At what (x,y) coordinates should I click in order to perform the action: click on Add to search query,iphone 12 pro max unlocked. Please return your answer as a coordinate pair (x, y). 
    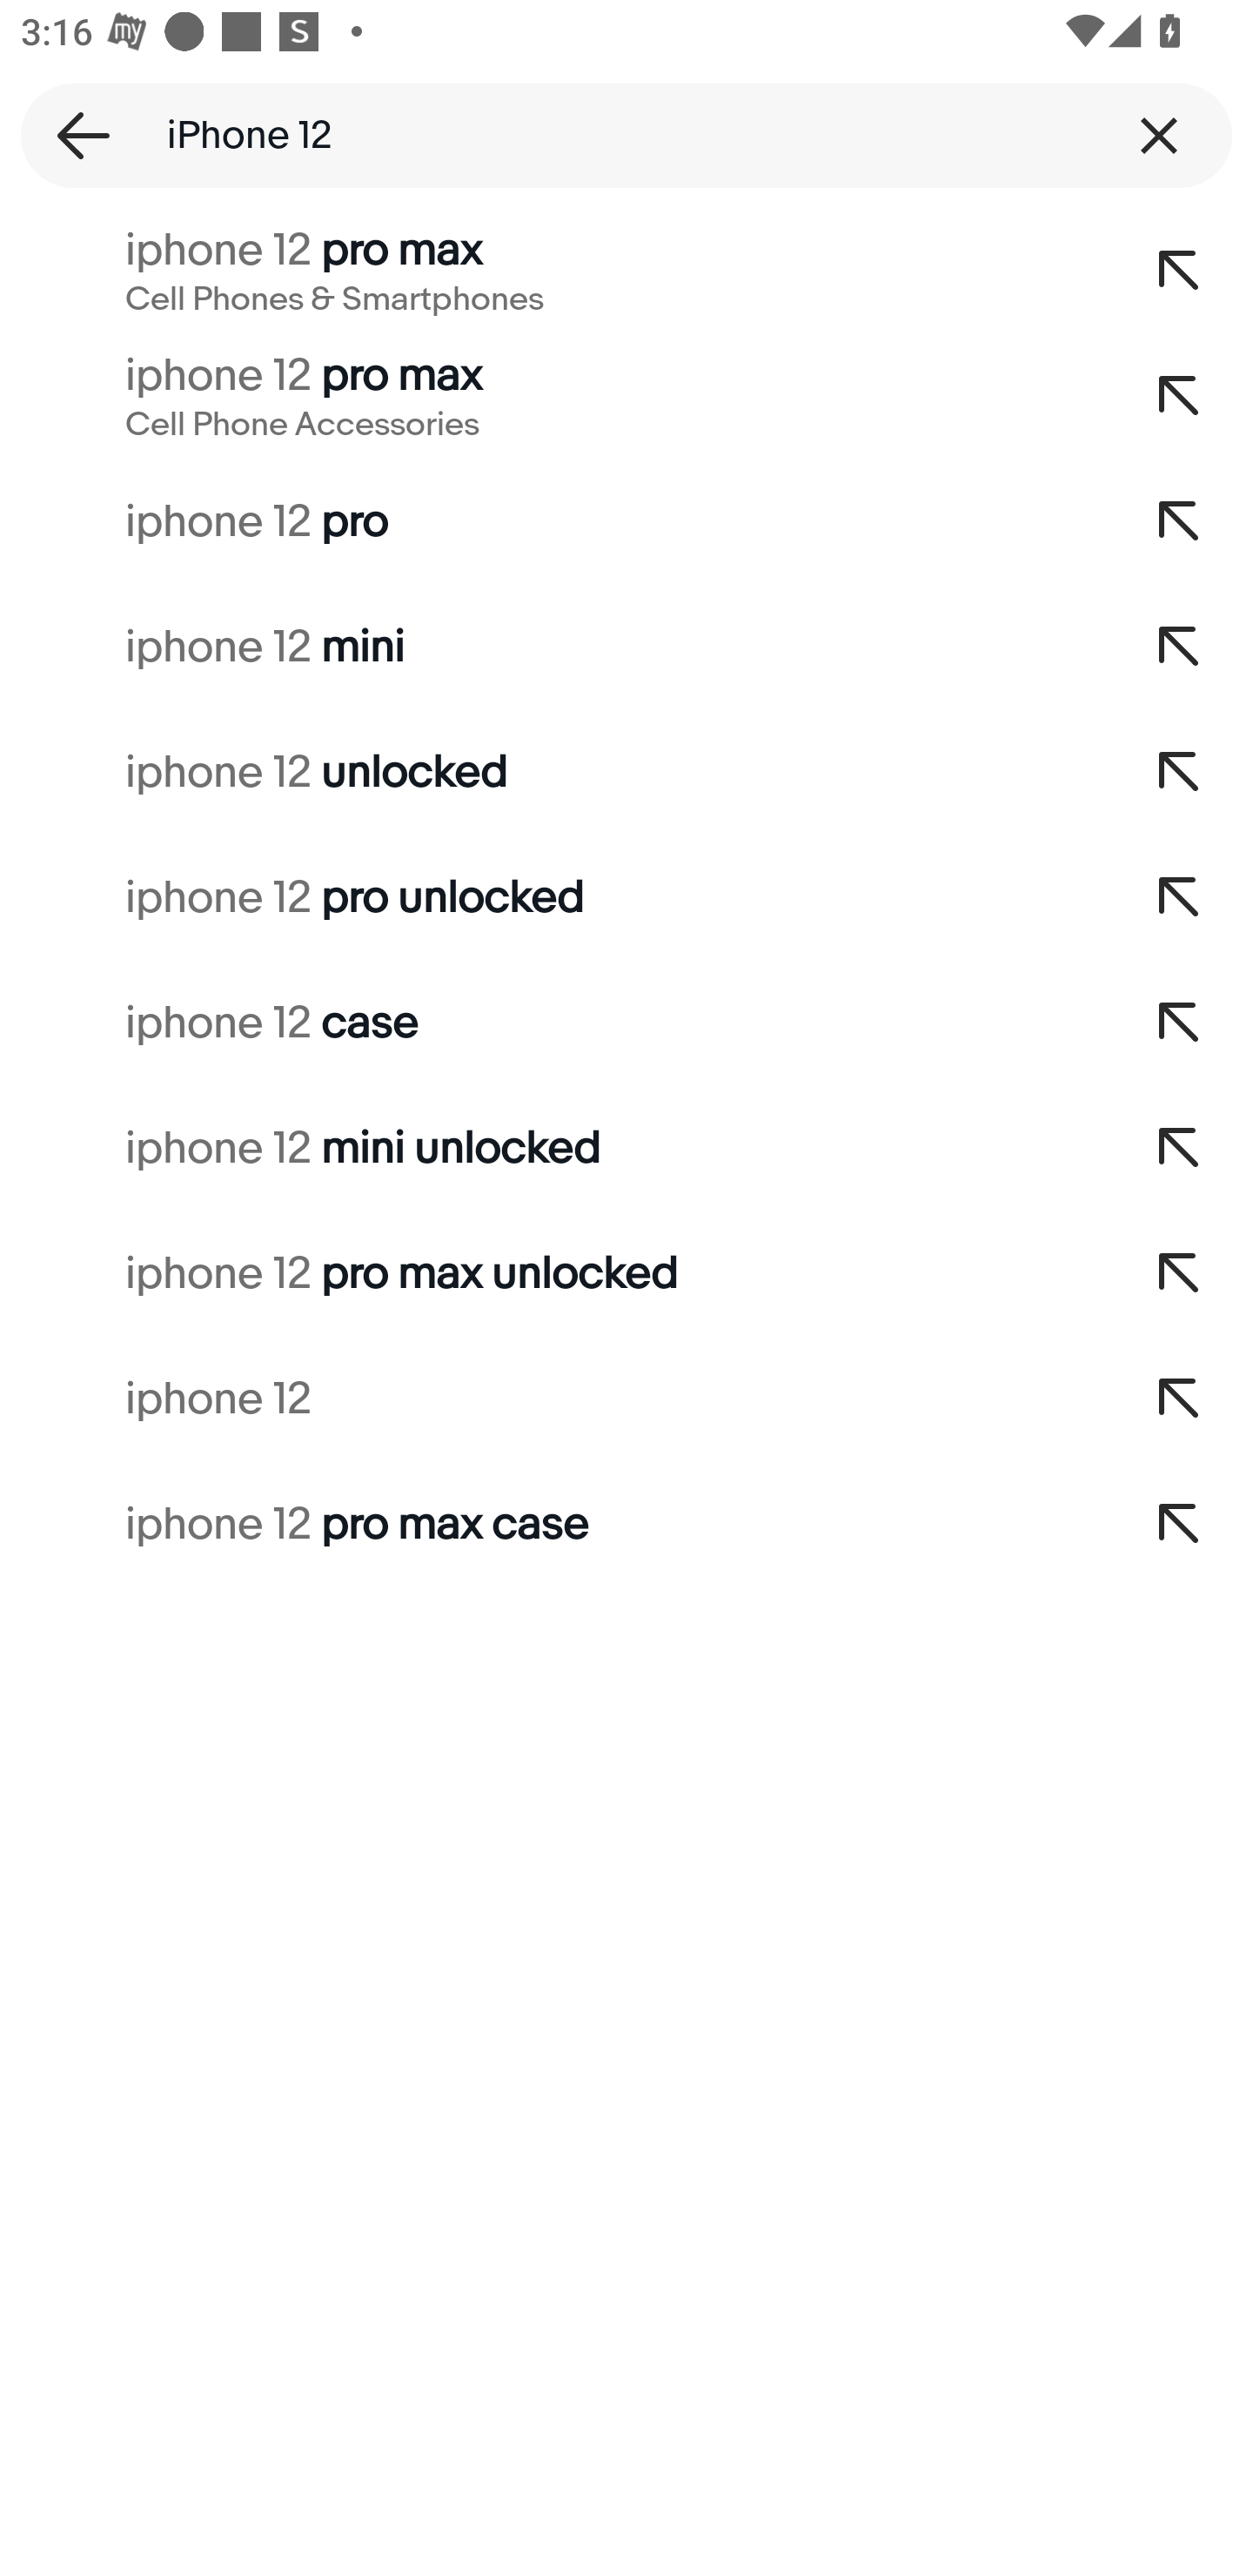
    Looking at the image, I should click on (1180, 1274).